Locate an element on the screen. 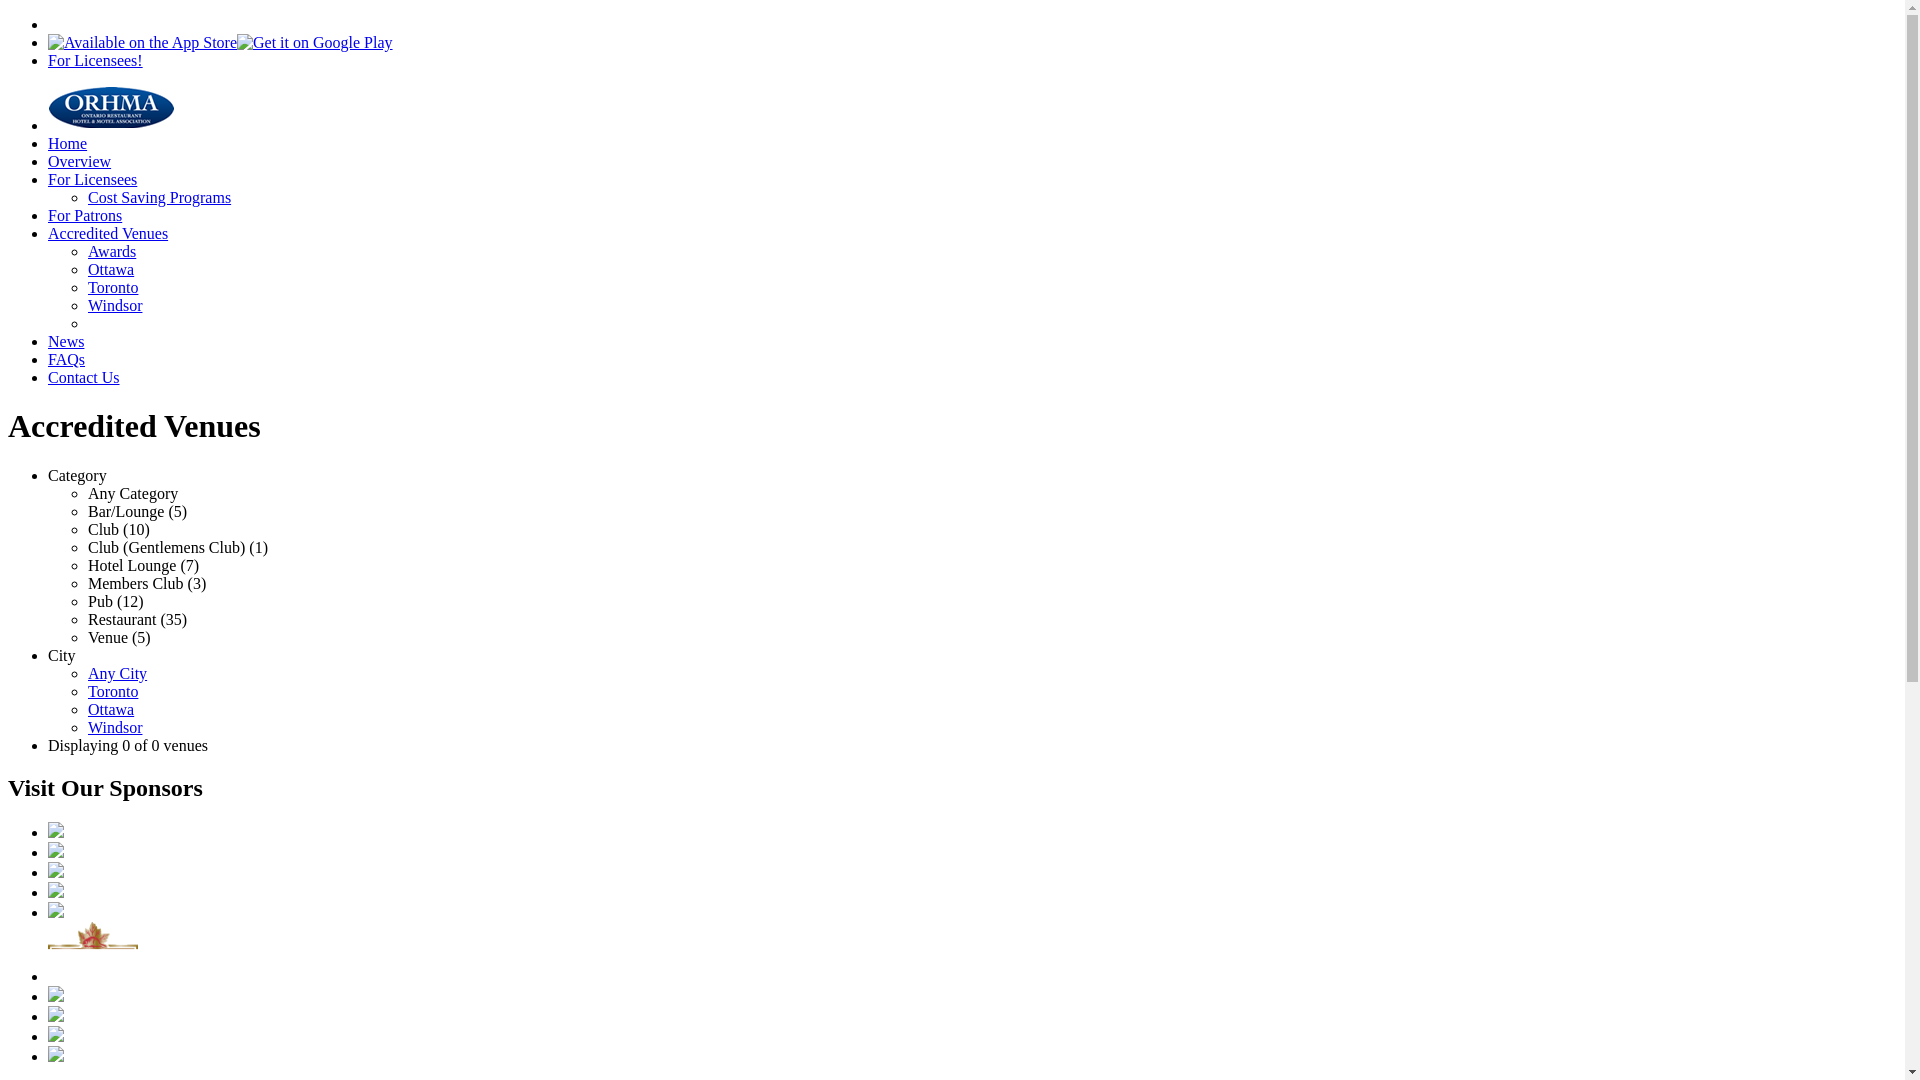 The width and height of the screenshot is (1920, 1080). Any City is located at coordinates (118, 642).